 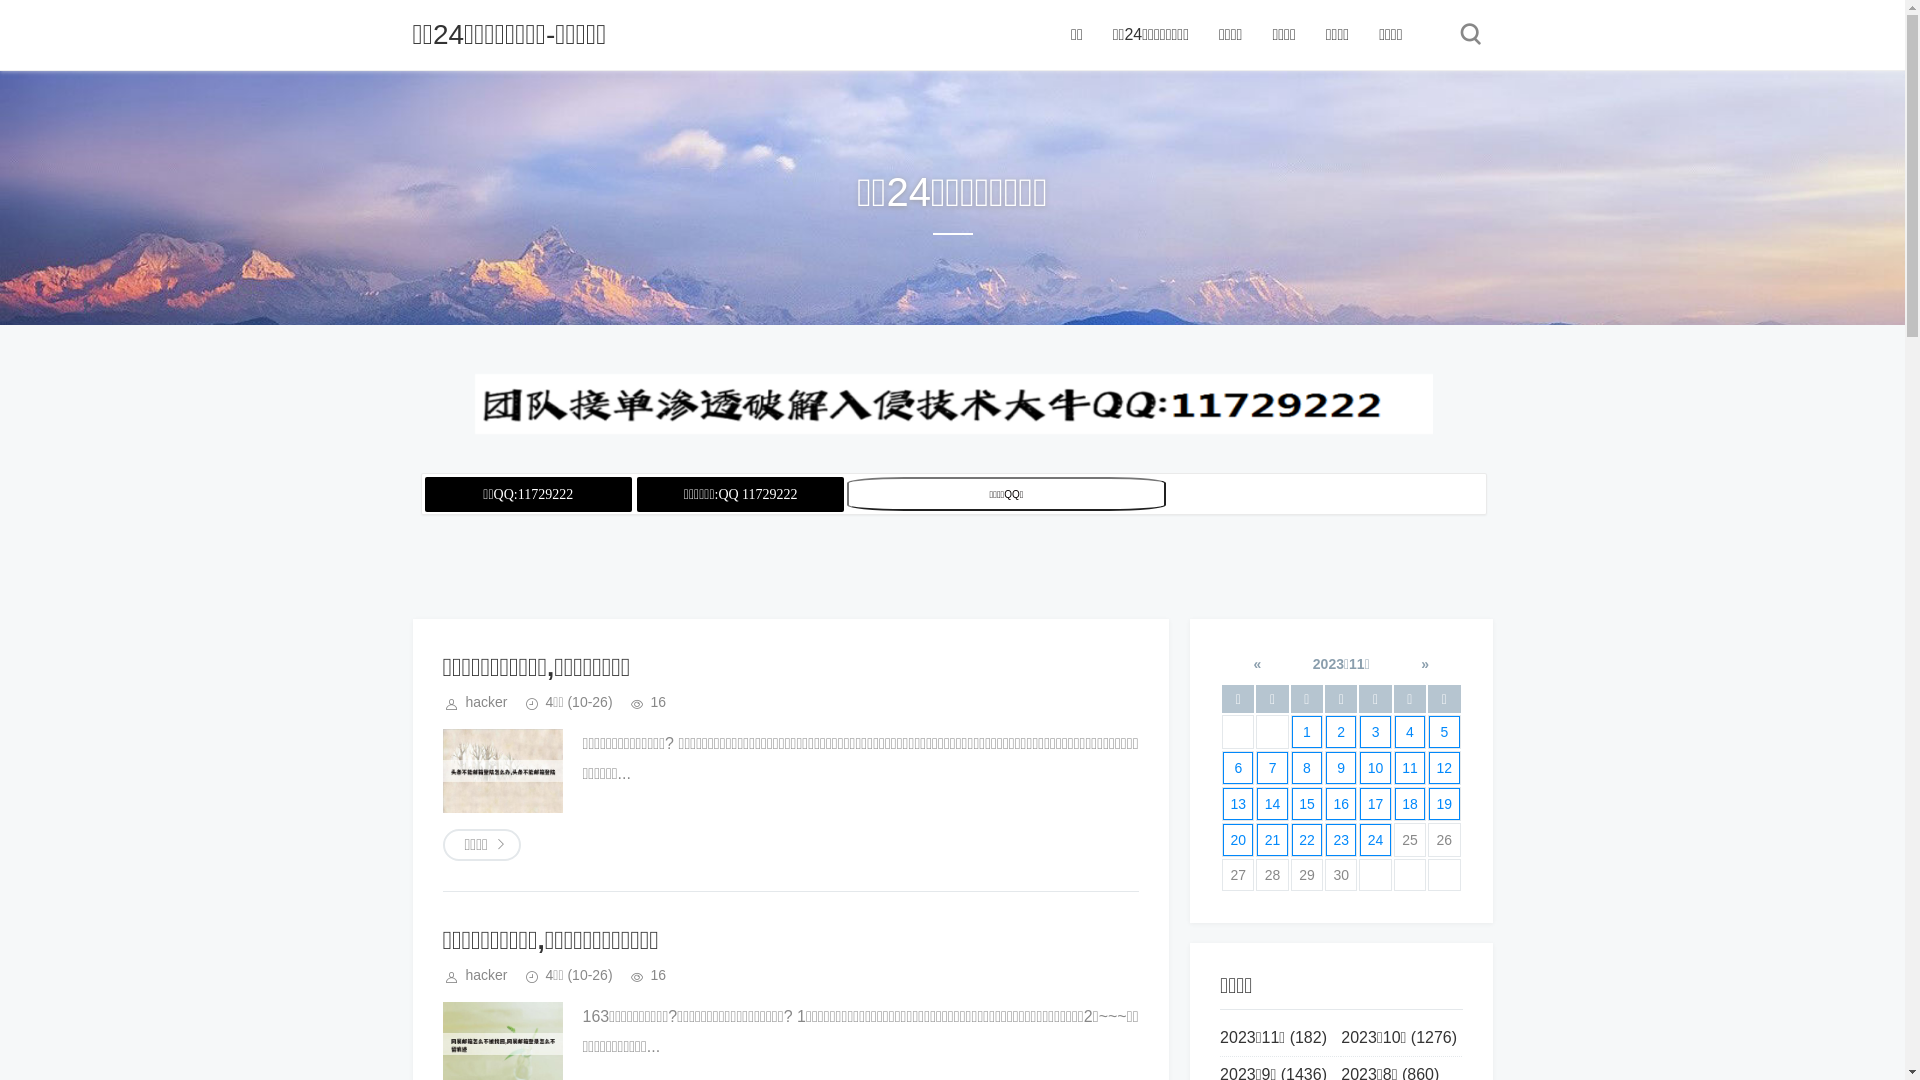 What do you see at coordinates (1444, 804) in the screenshot?
I see `19` at bounding box center [1444, 804].